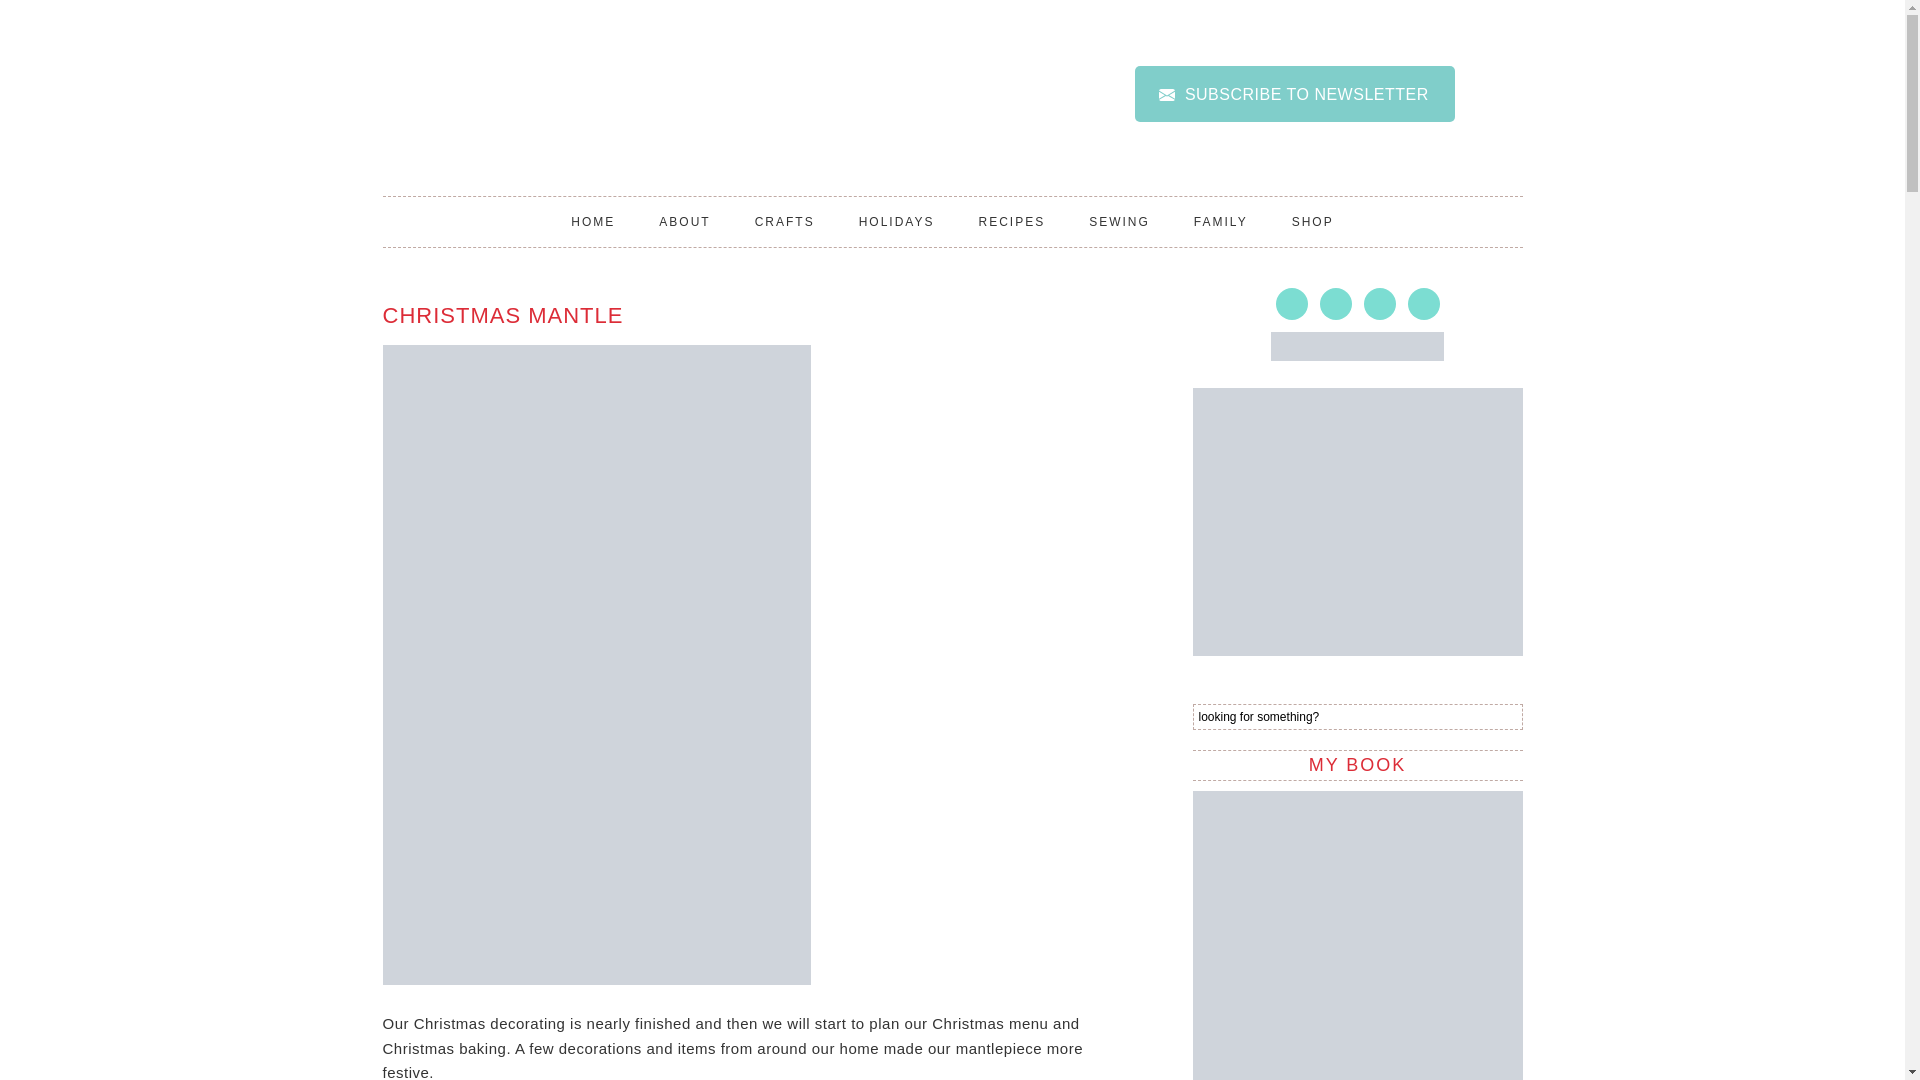 The image size is (1920, 1080). What do you see at coordinates (724, 114) in the screenshot?
I see `A SPOONFUL OF SUGAR` at bounding box center [724, 114].